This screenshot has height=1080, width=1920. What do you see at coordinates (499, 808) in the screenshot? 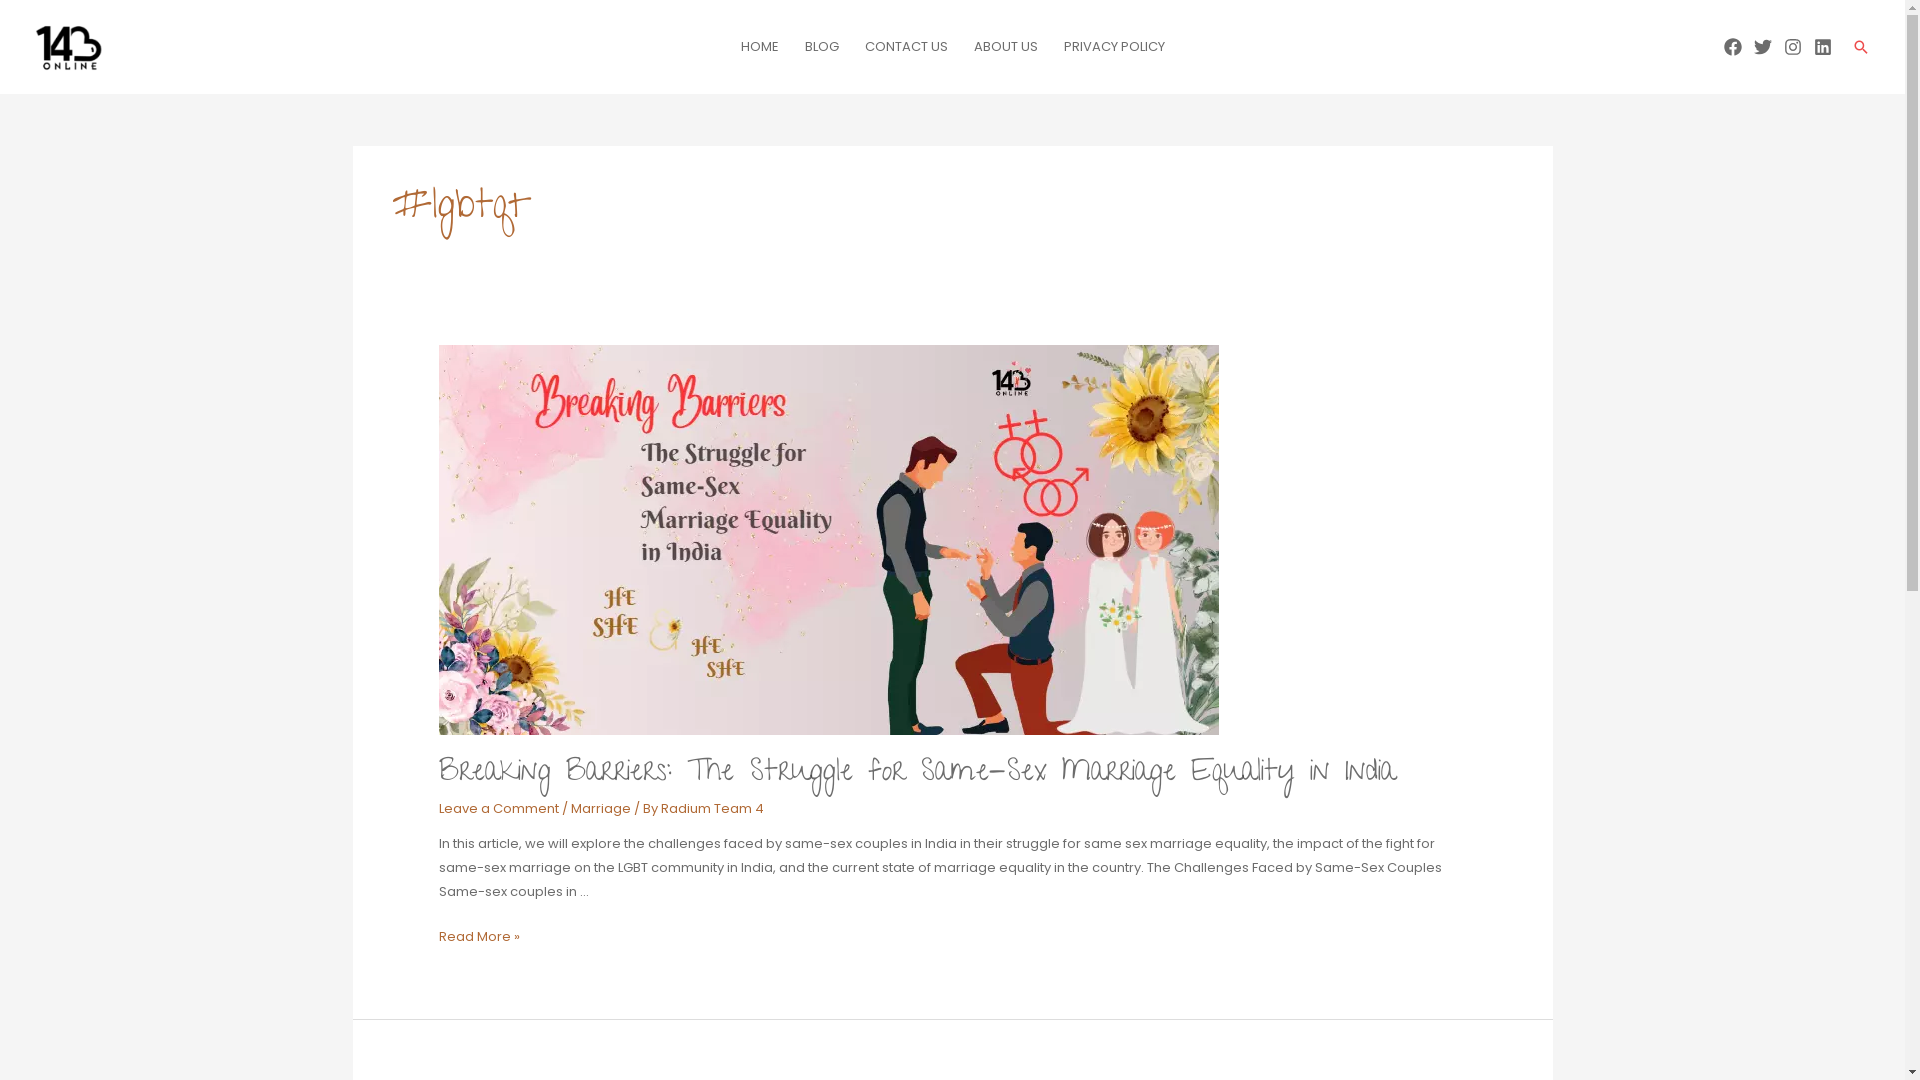
I see `Leave a Comment` at bounding box center [499, 808].